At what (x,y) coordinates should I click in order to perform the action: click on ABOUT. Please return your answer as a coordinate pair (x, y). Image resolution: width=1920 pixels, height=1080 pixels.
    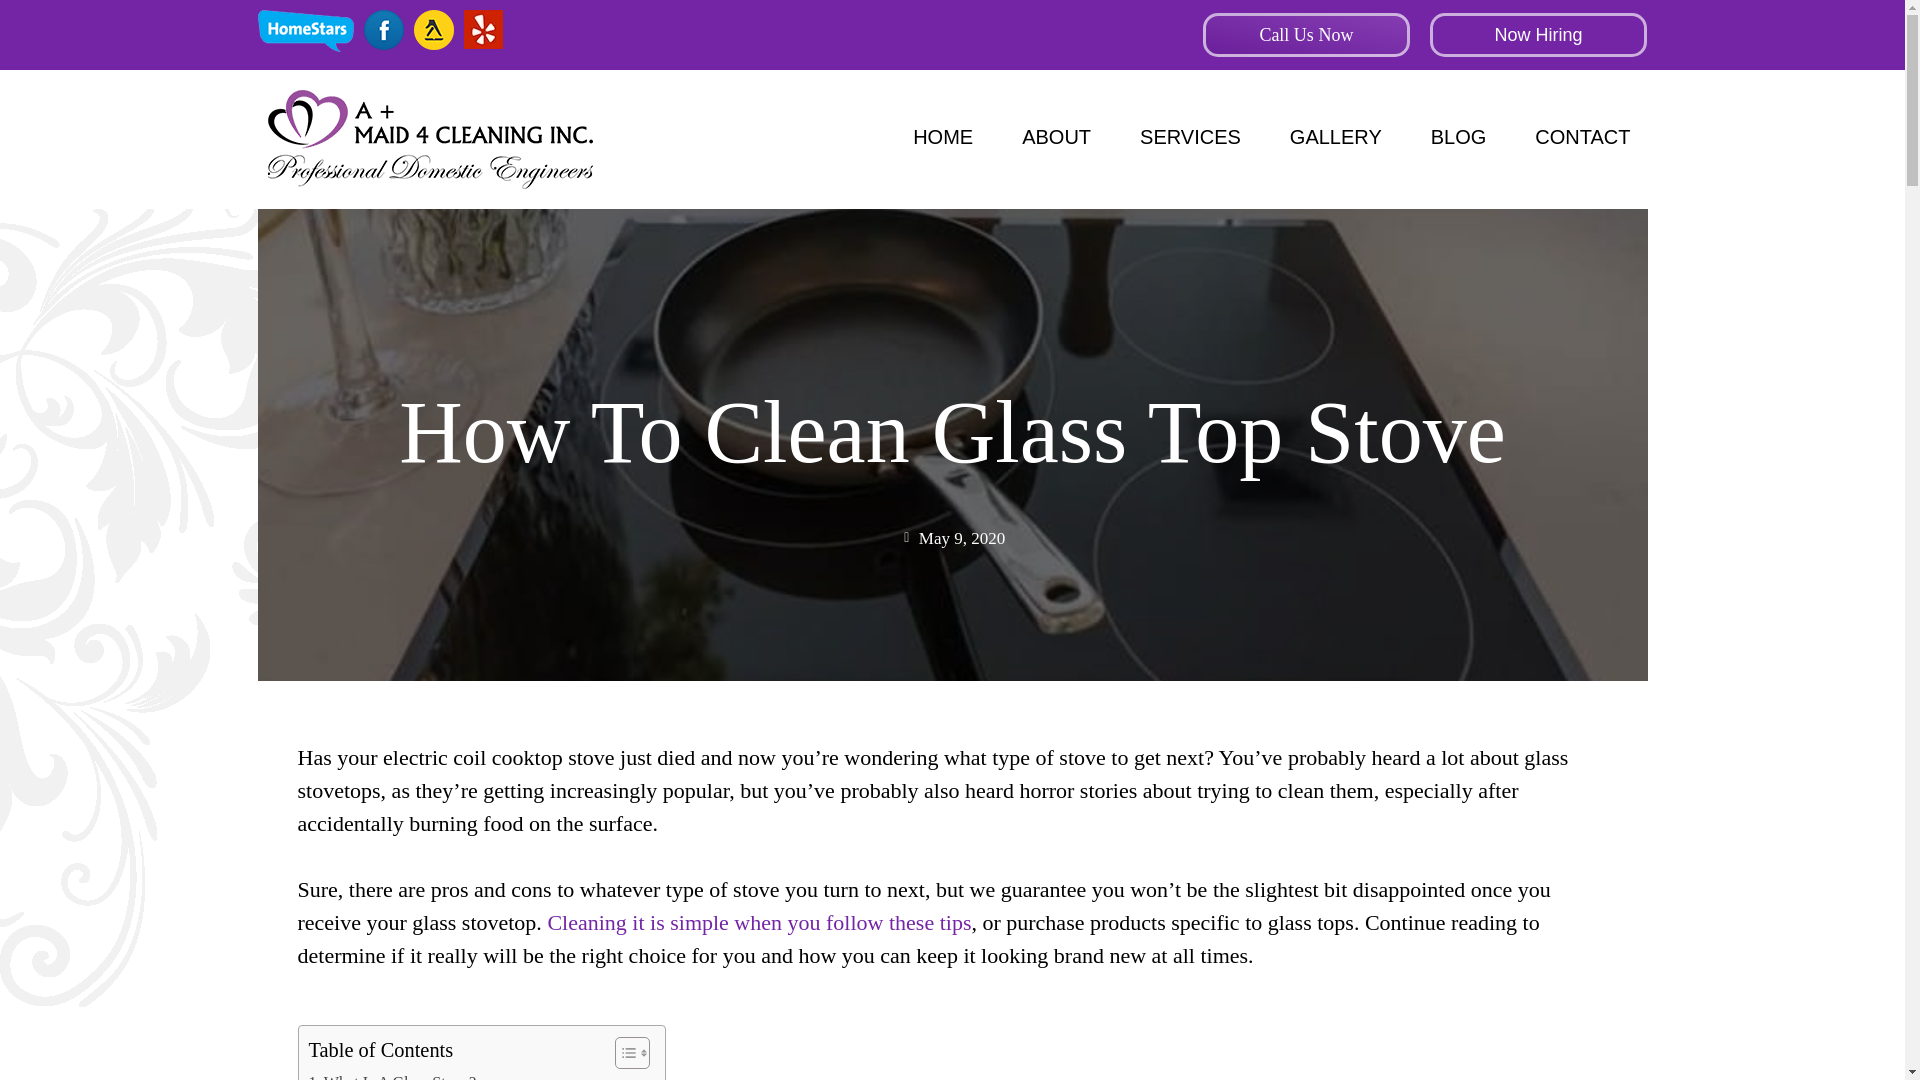
    Looking at the image, I should click on (392, 1075).